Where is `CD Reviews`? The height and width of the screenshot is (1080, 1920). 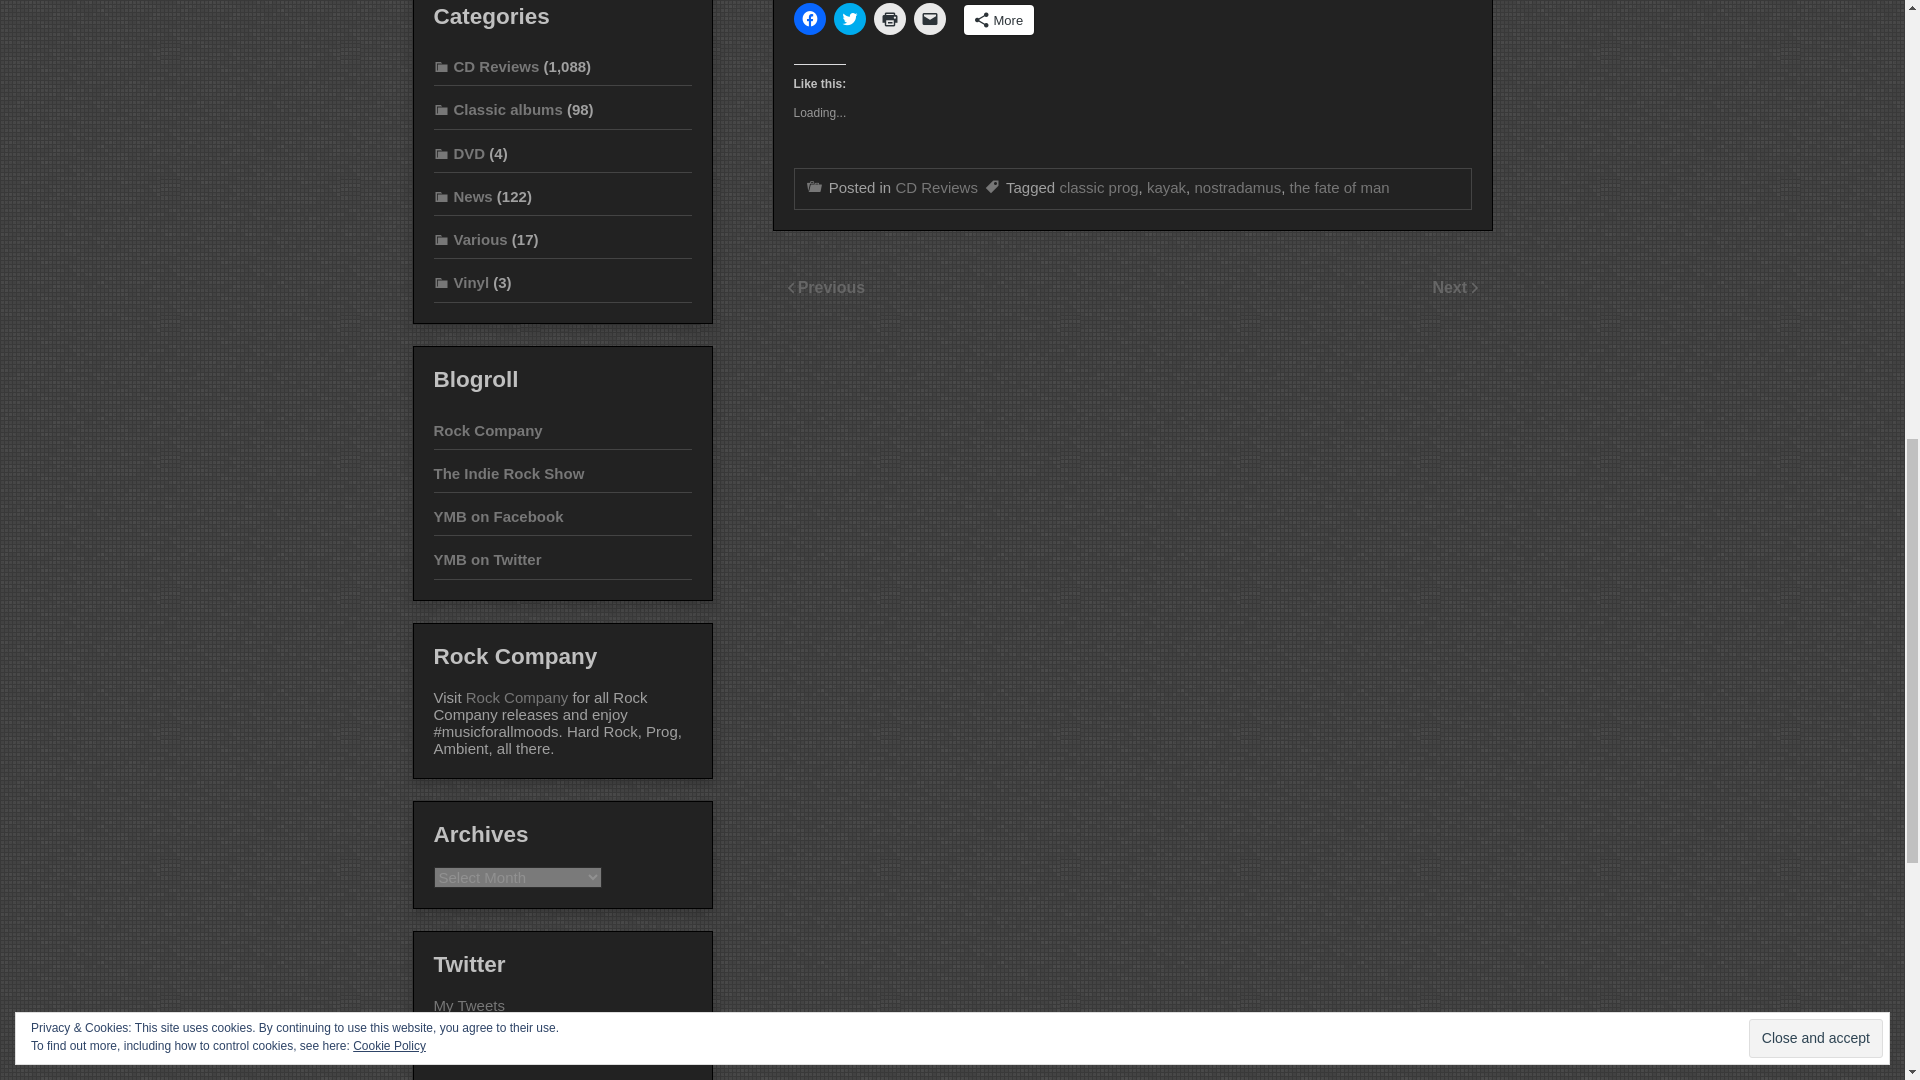 CD Reviews is located at coordinates (486, 66).